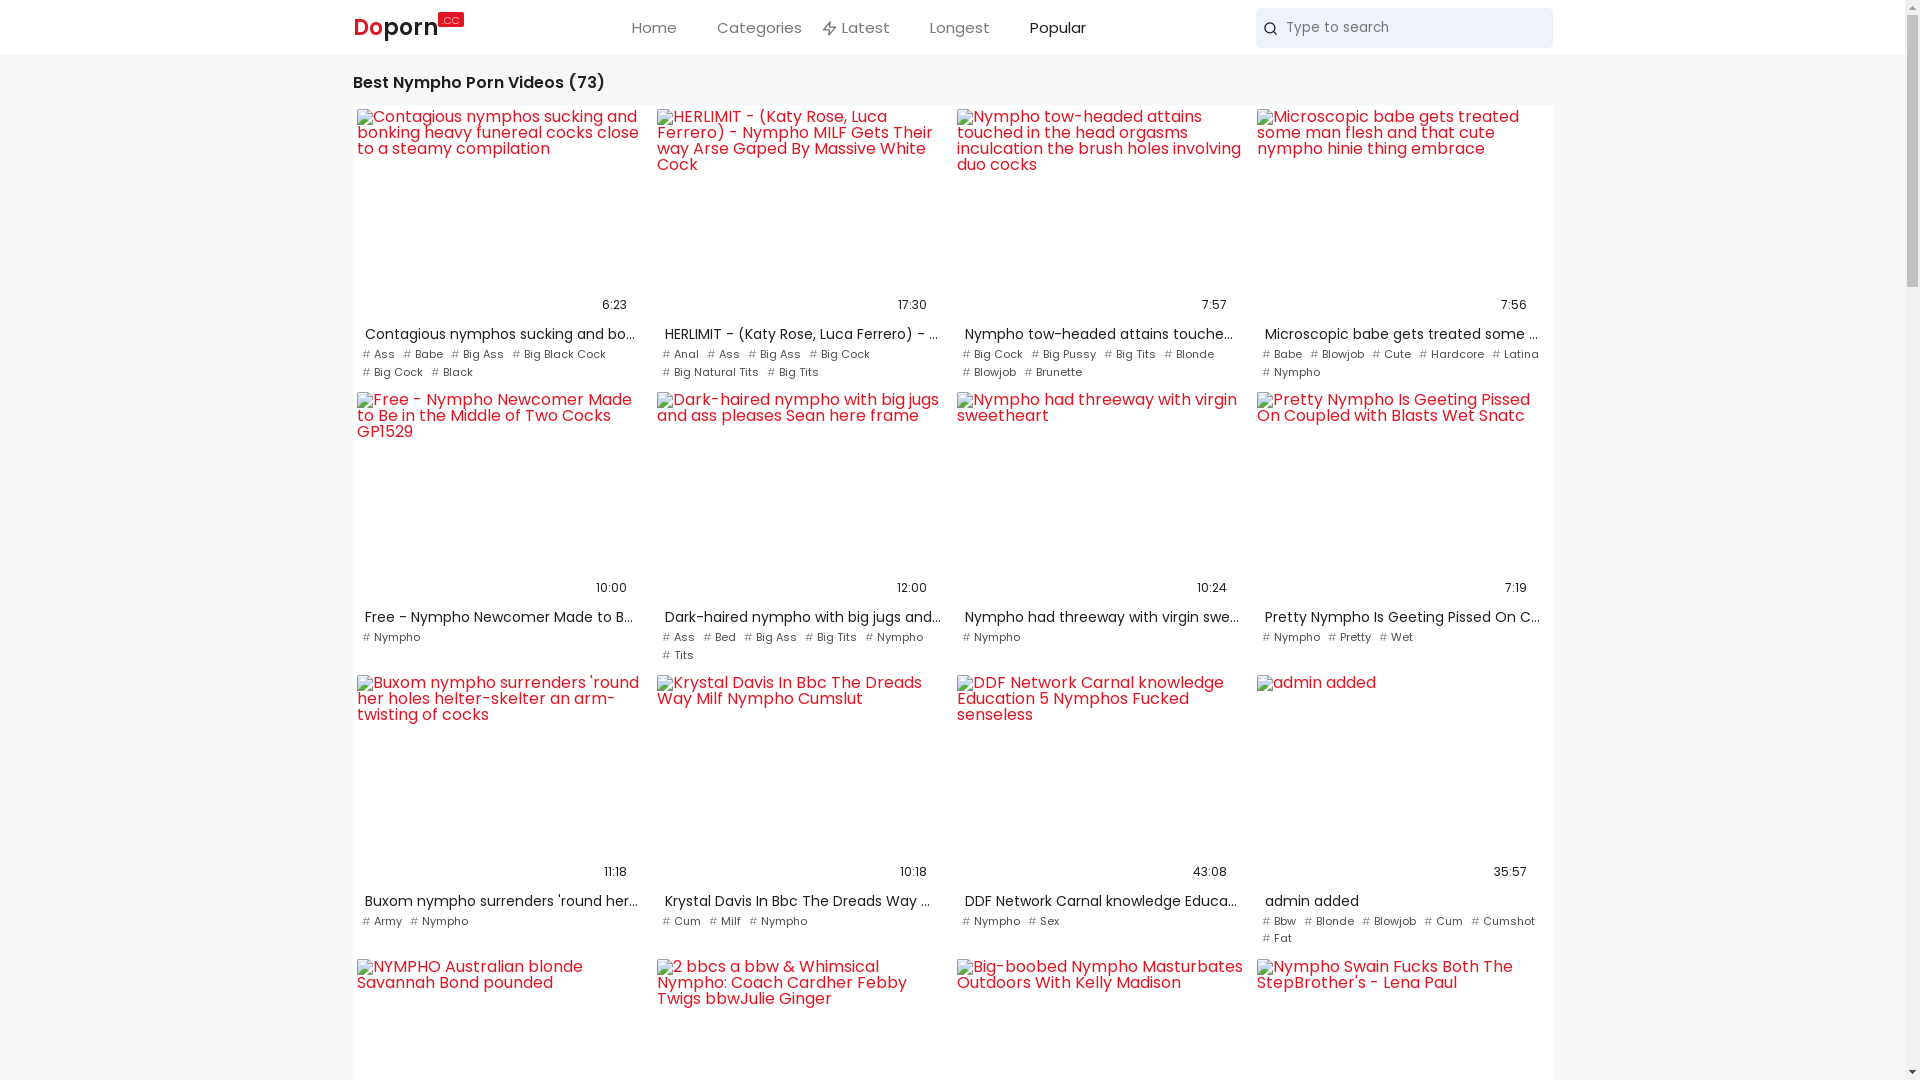  I want to click on Blowjob, so click(1337, 354).